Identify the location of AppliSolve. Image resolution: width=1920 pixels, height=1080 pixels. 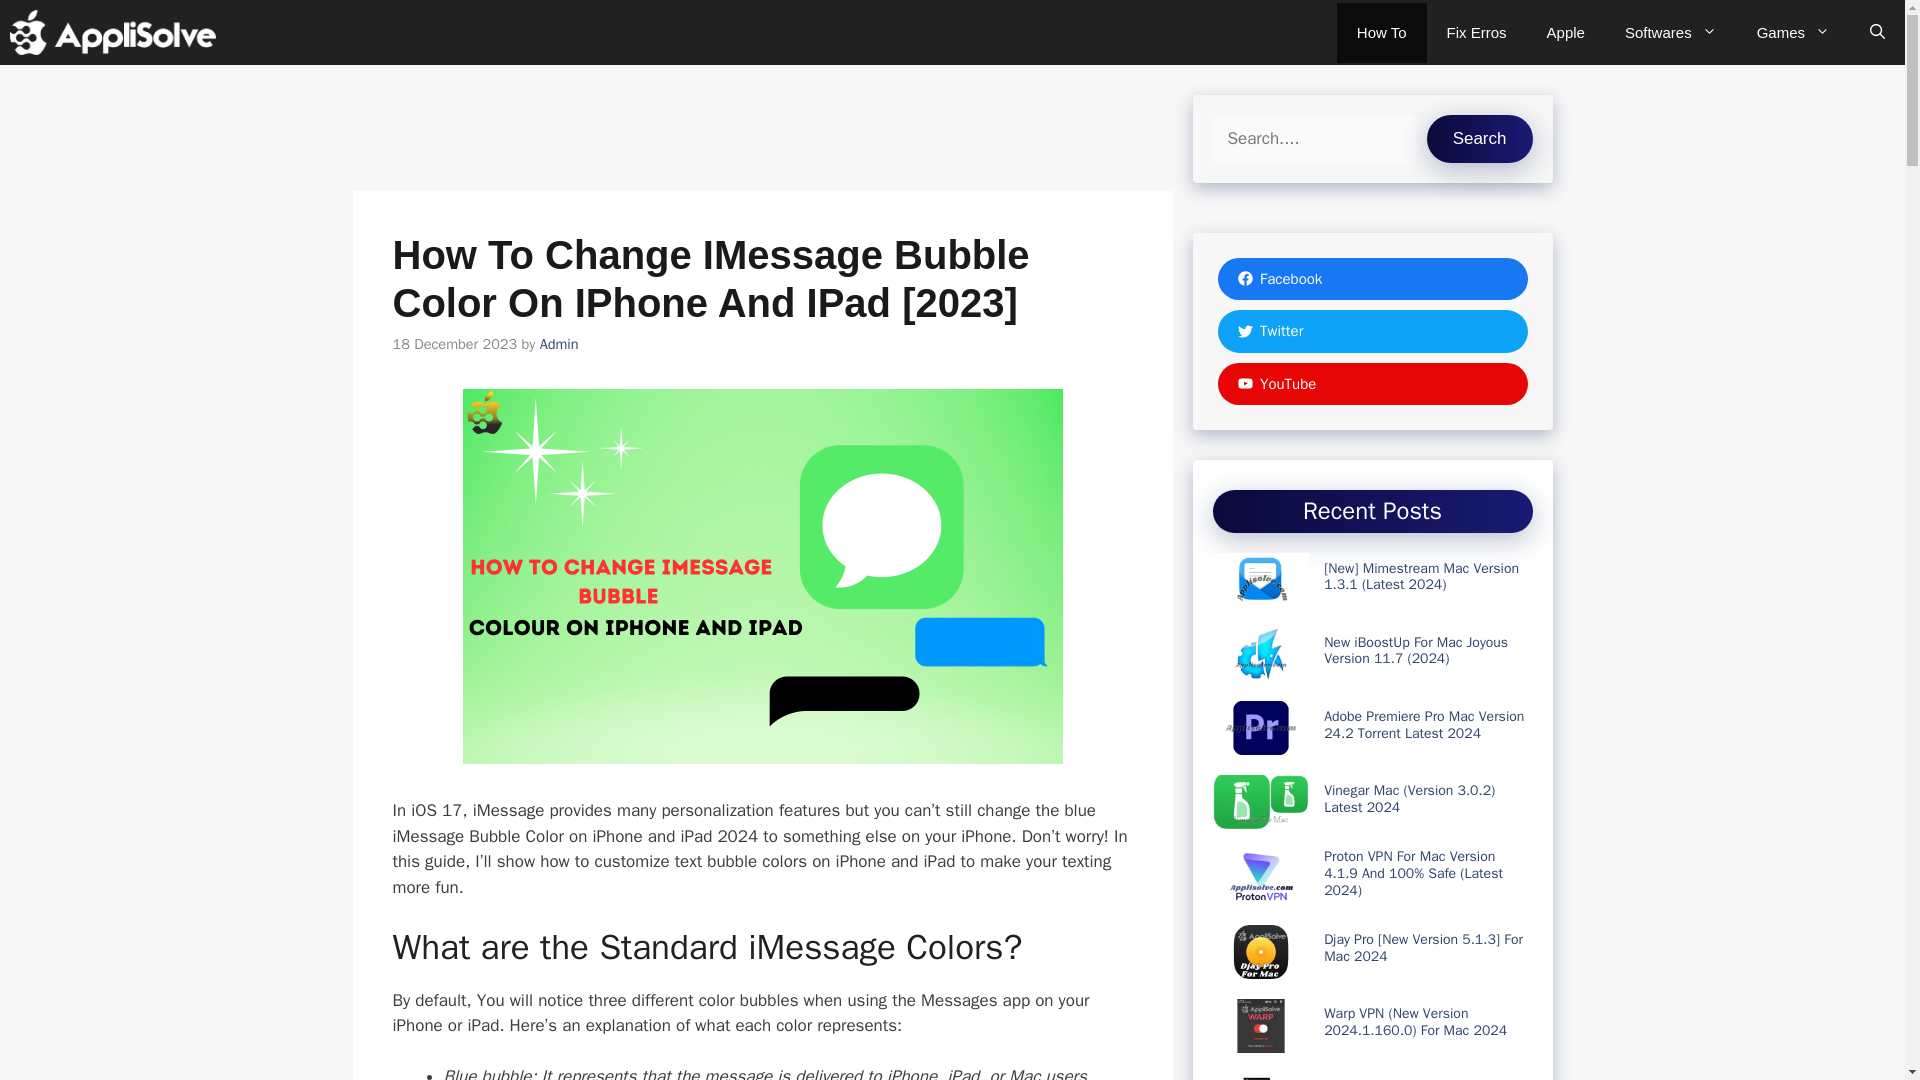
(112, 32).